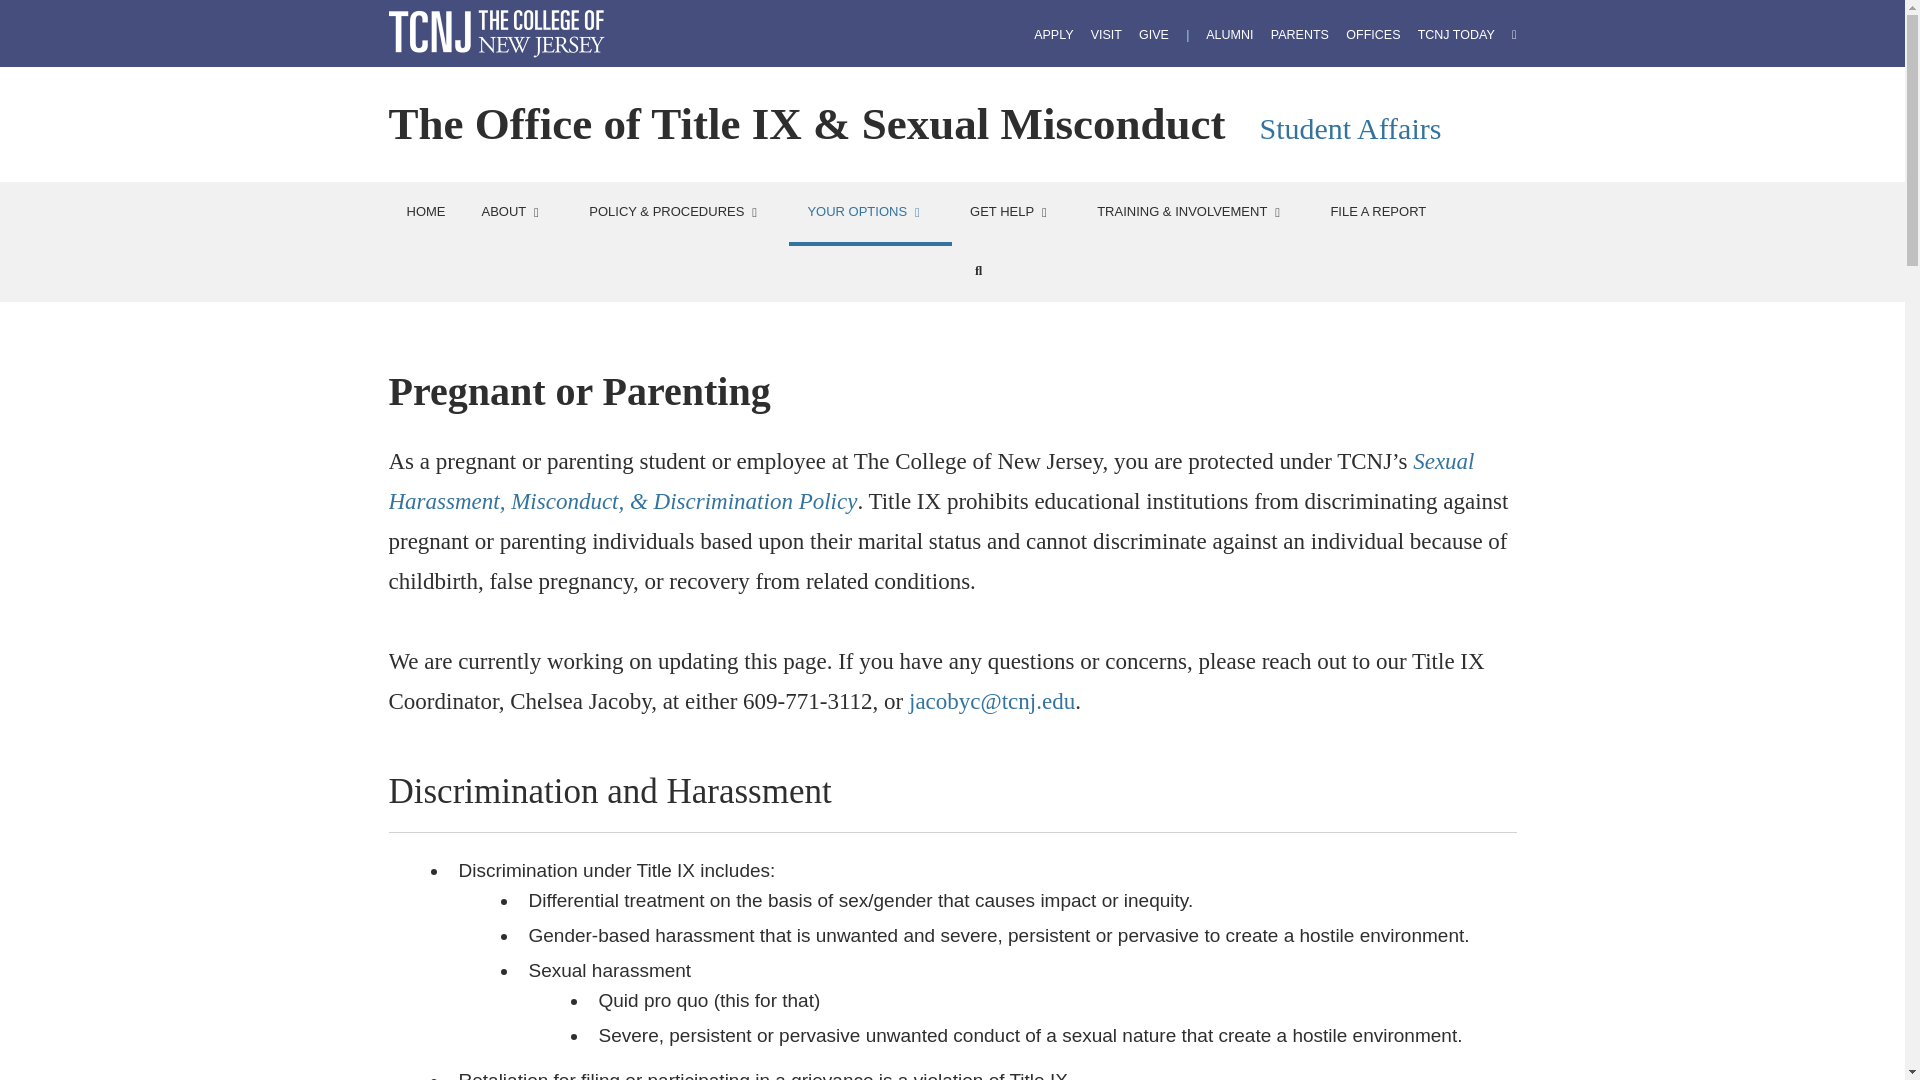 The height and width of the screenshot is (1080, 1920). What do you see at coordinates (424, 212) in the screenshot?
I see `HOME` at bounding box center [424, 212].